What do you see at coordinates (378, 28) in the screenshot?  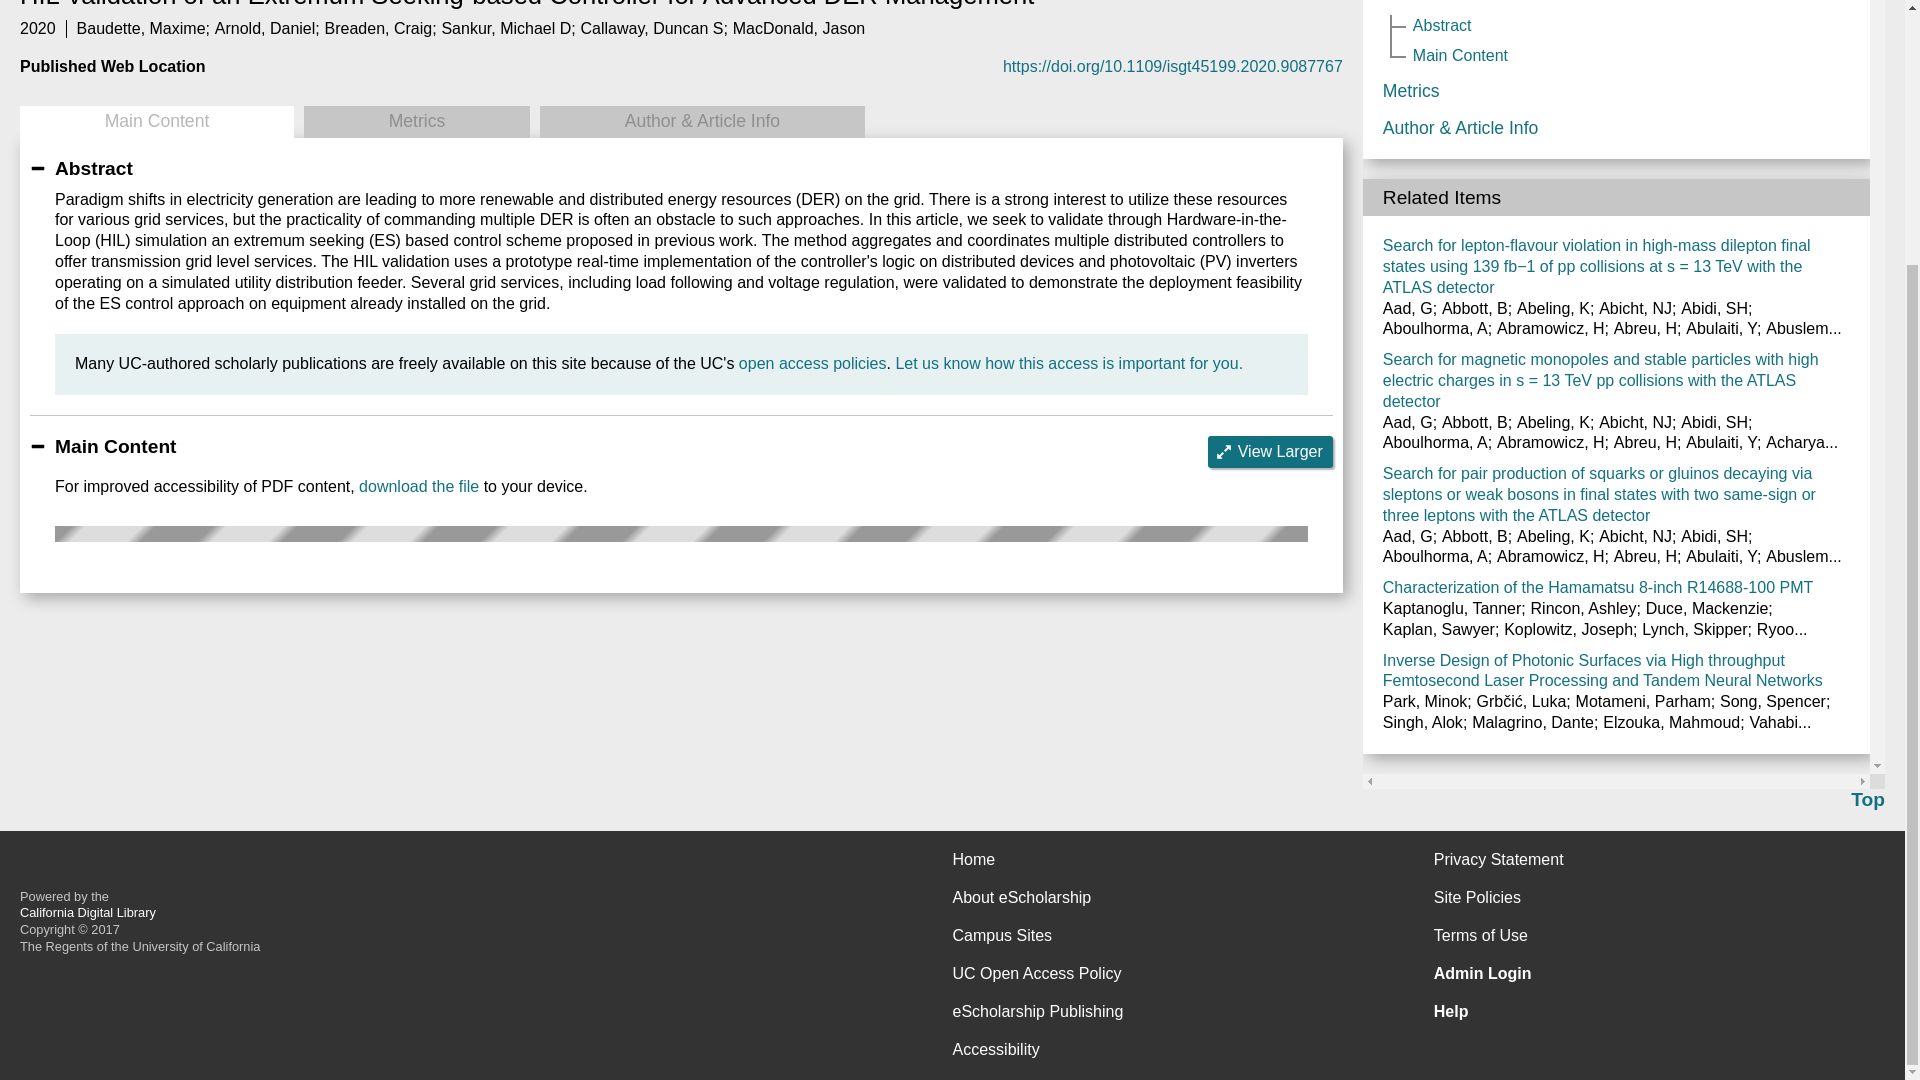 I see `Breaden, Craig` at bounding box center [378, 28].